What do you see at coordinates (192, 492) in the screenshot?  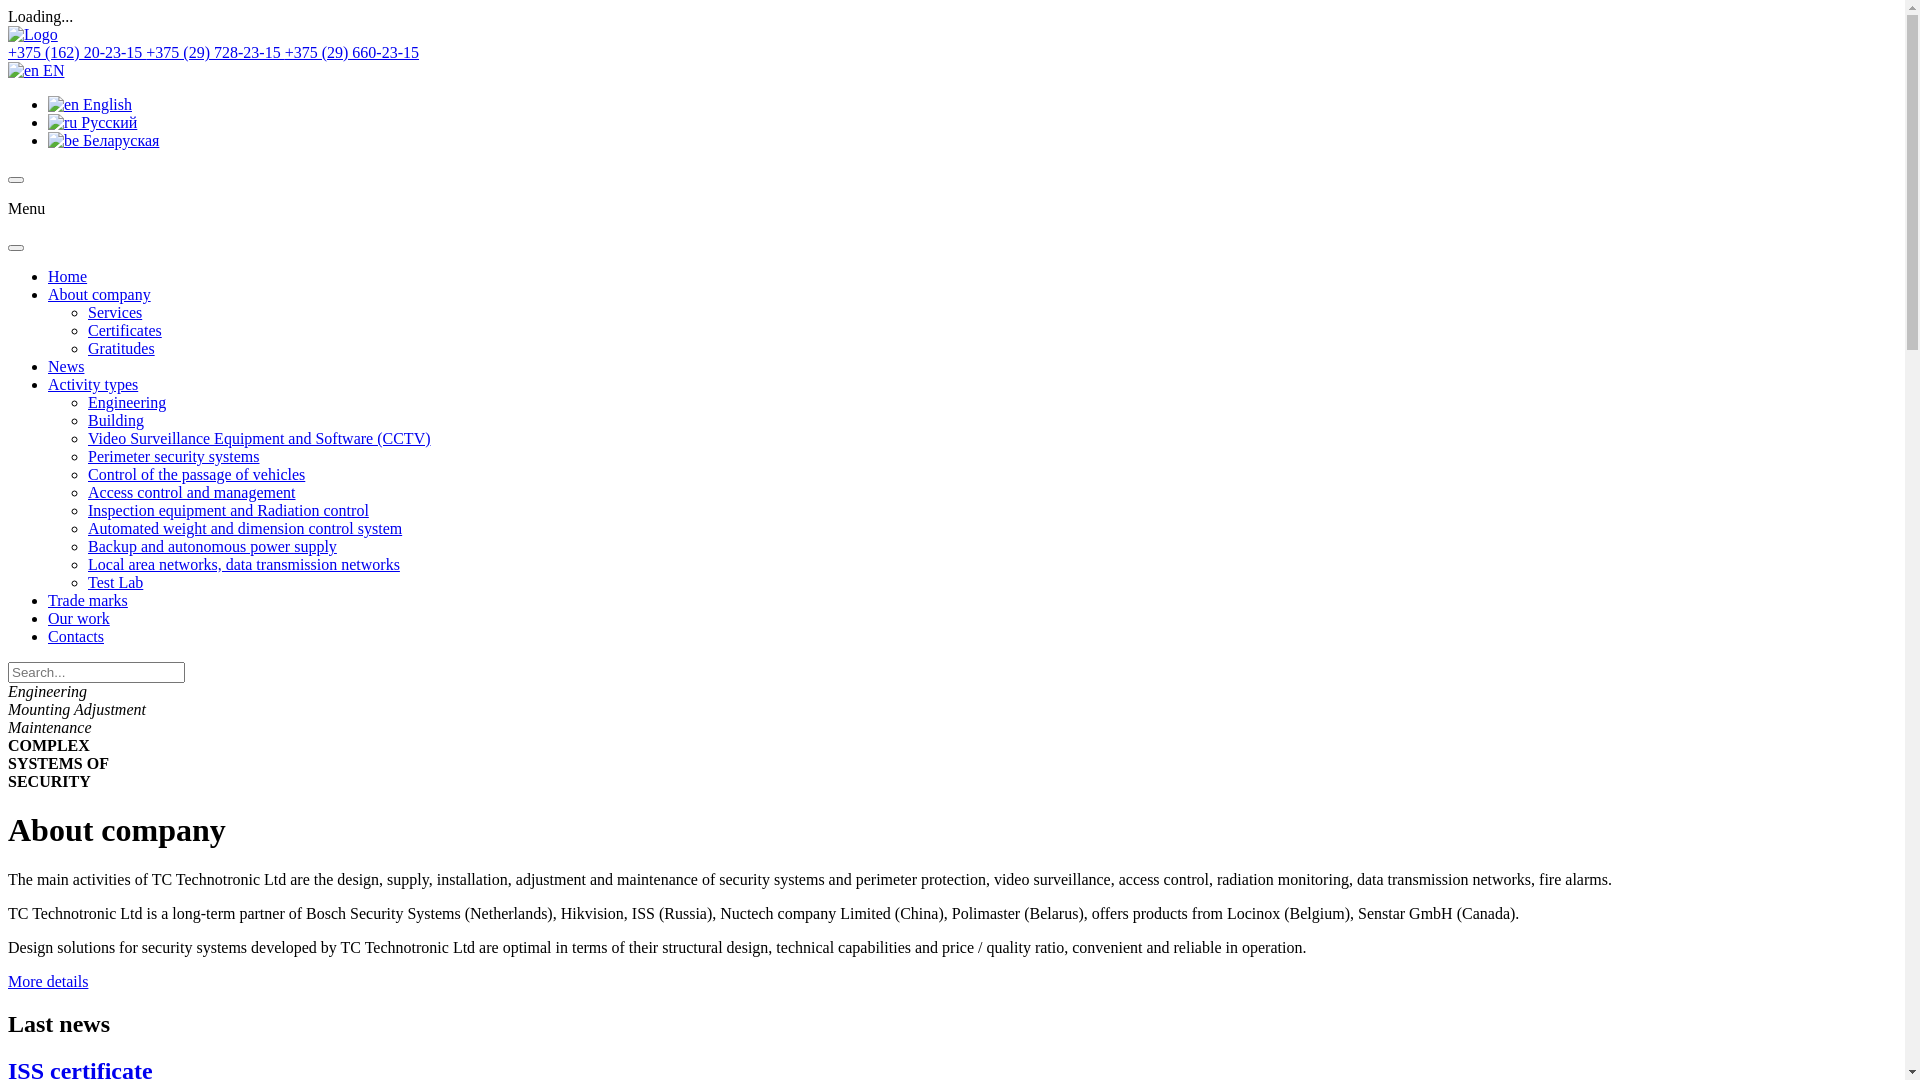 I see `Access control and management` at bounding box center [192, 492].